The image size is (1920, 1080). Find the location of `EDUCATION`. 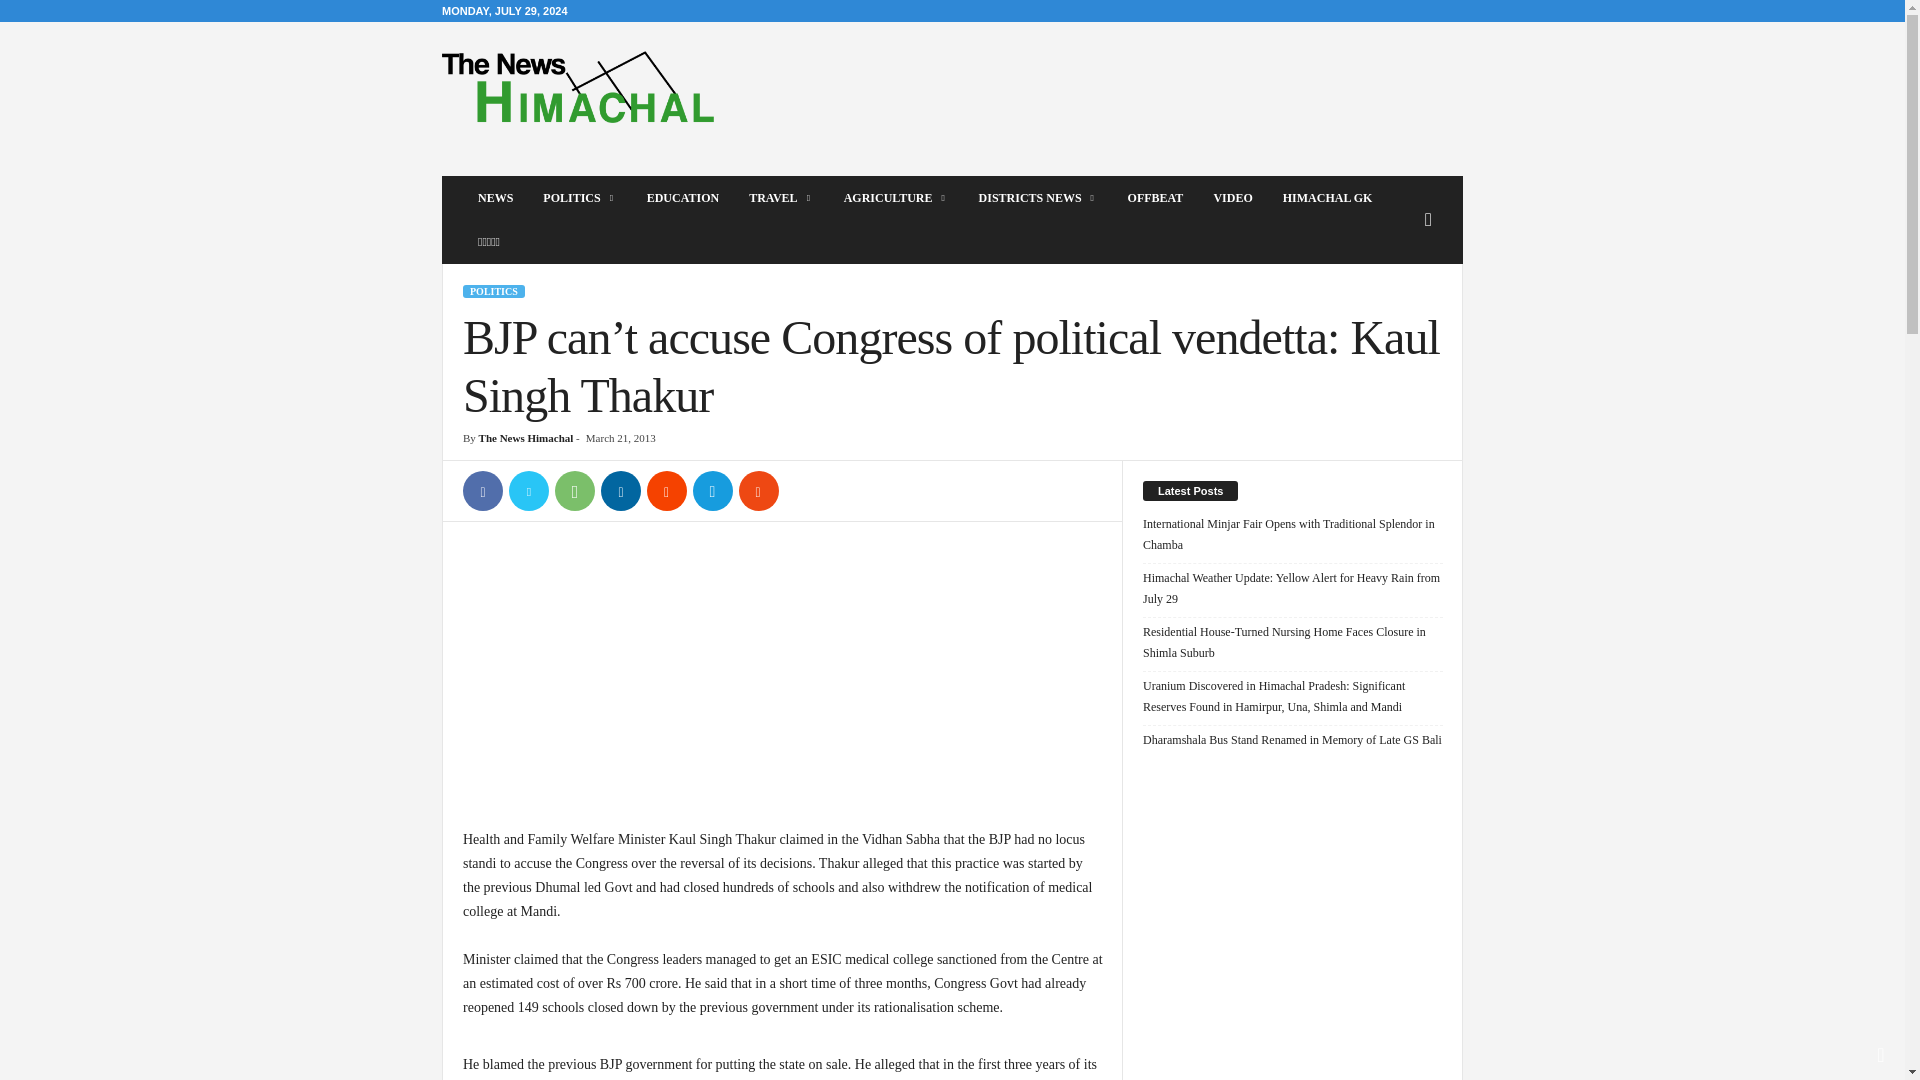

EDUCATION is located at coordinates (682, 198).